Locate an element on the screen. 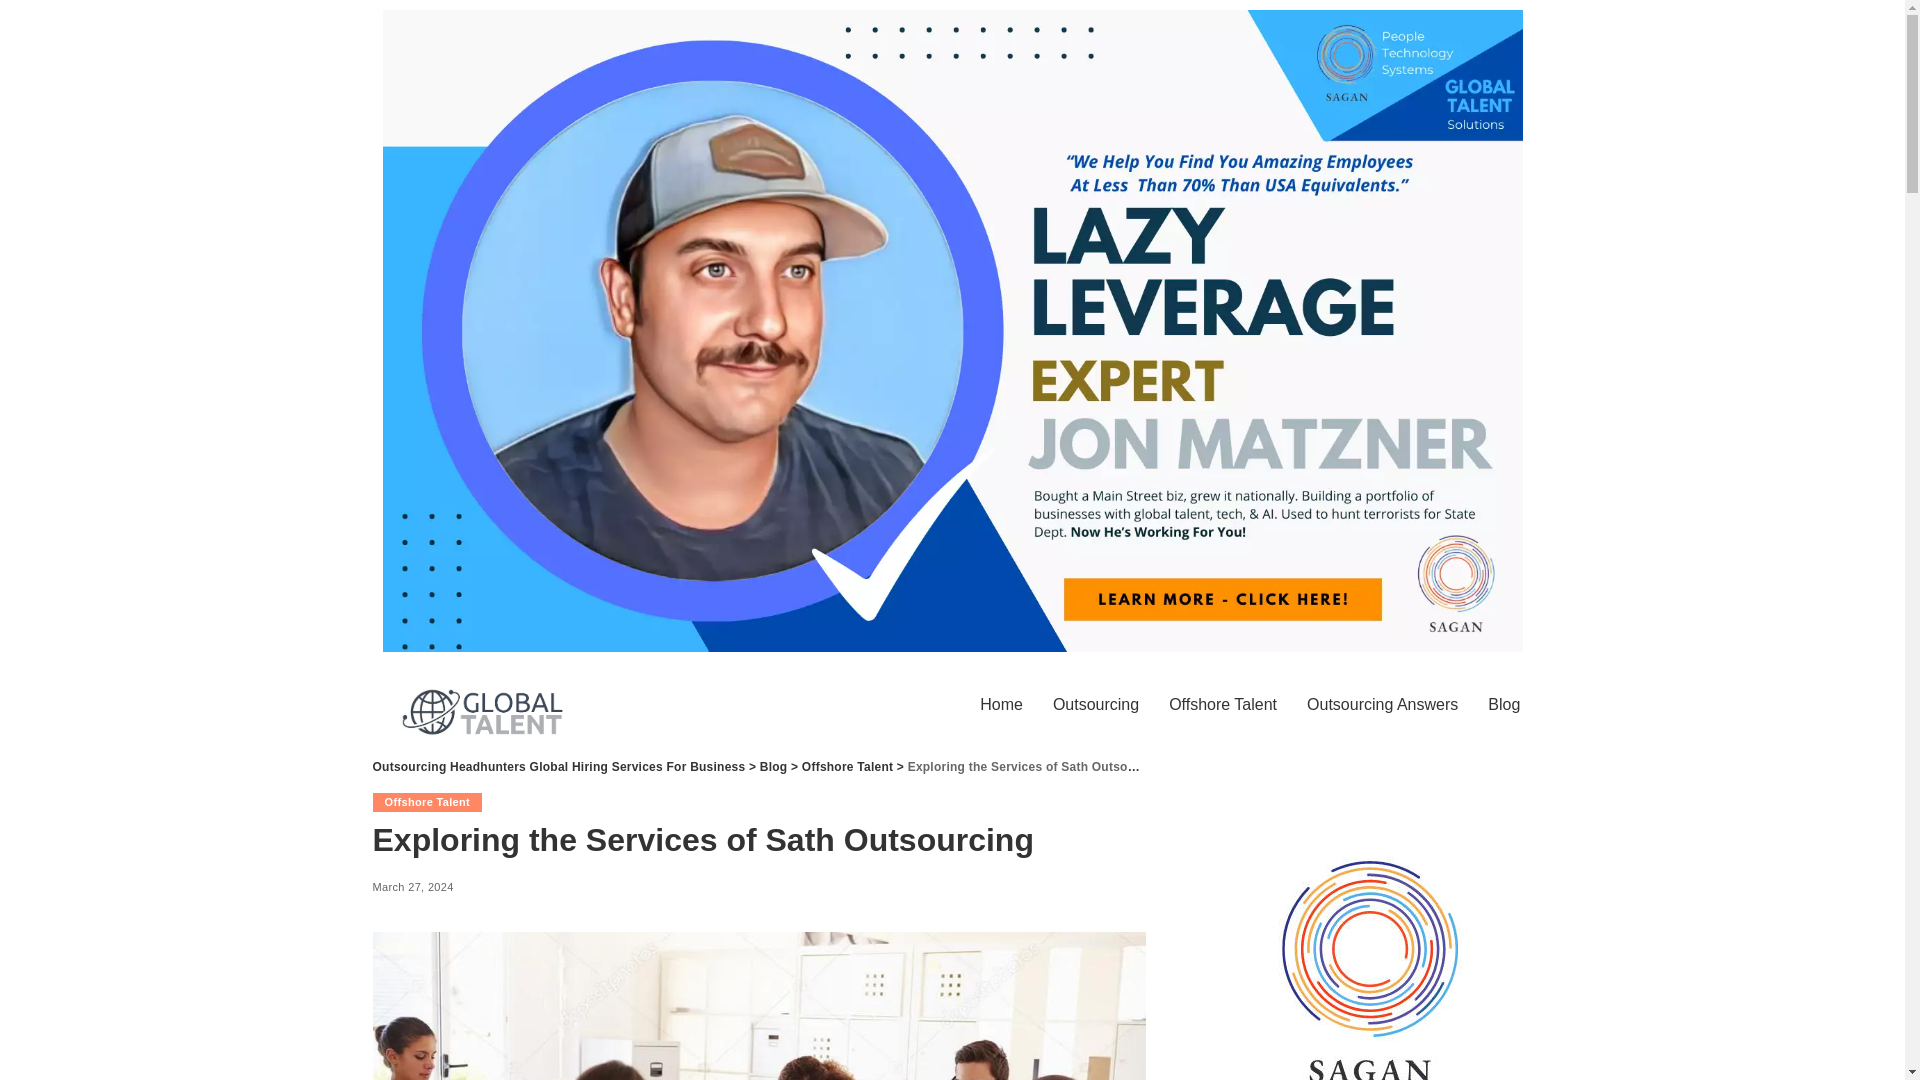  2024-03-27T21:23:41-04:00 is located at coordinates (412, 888).